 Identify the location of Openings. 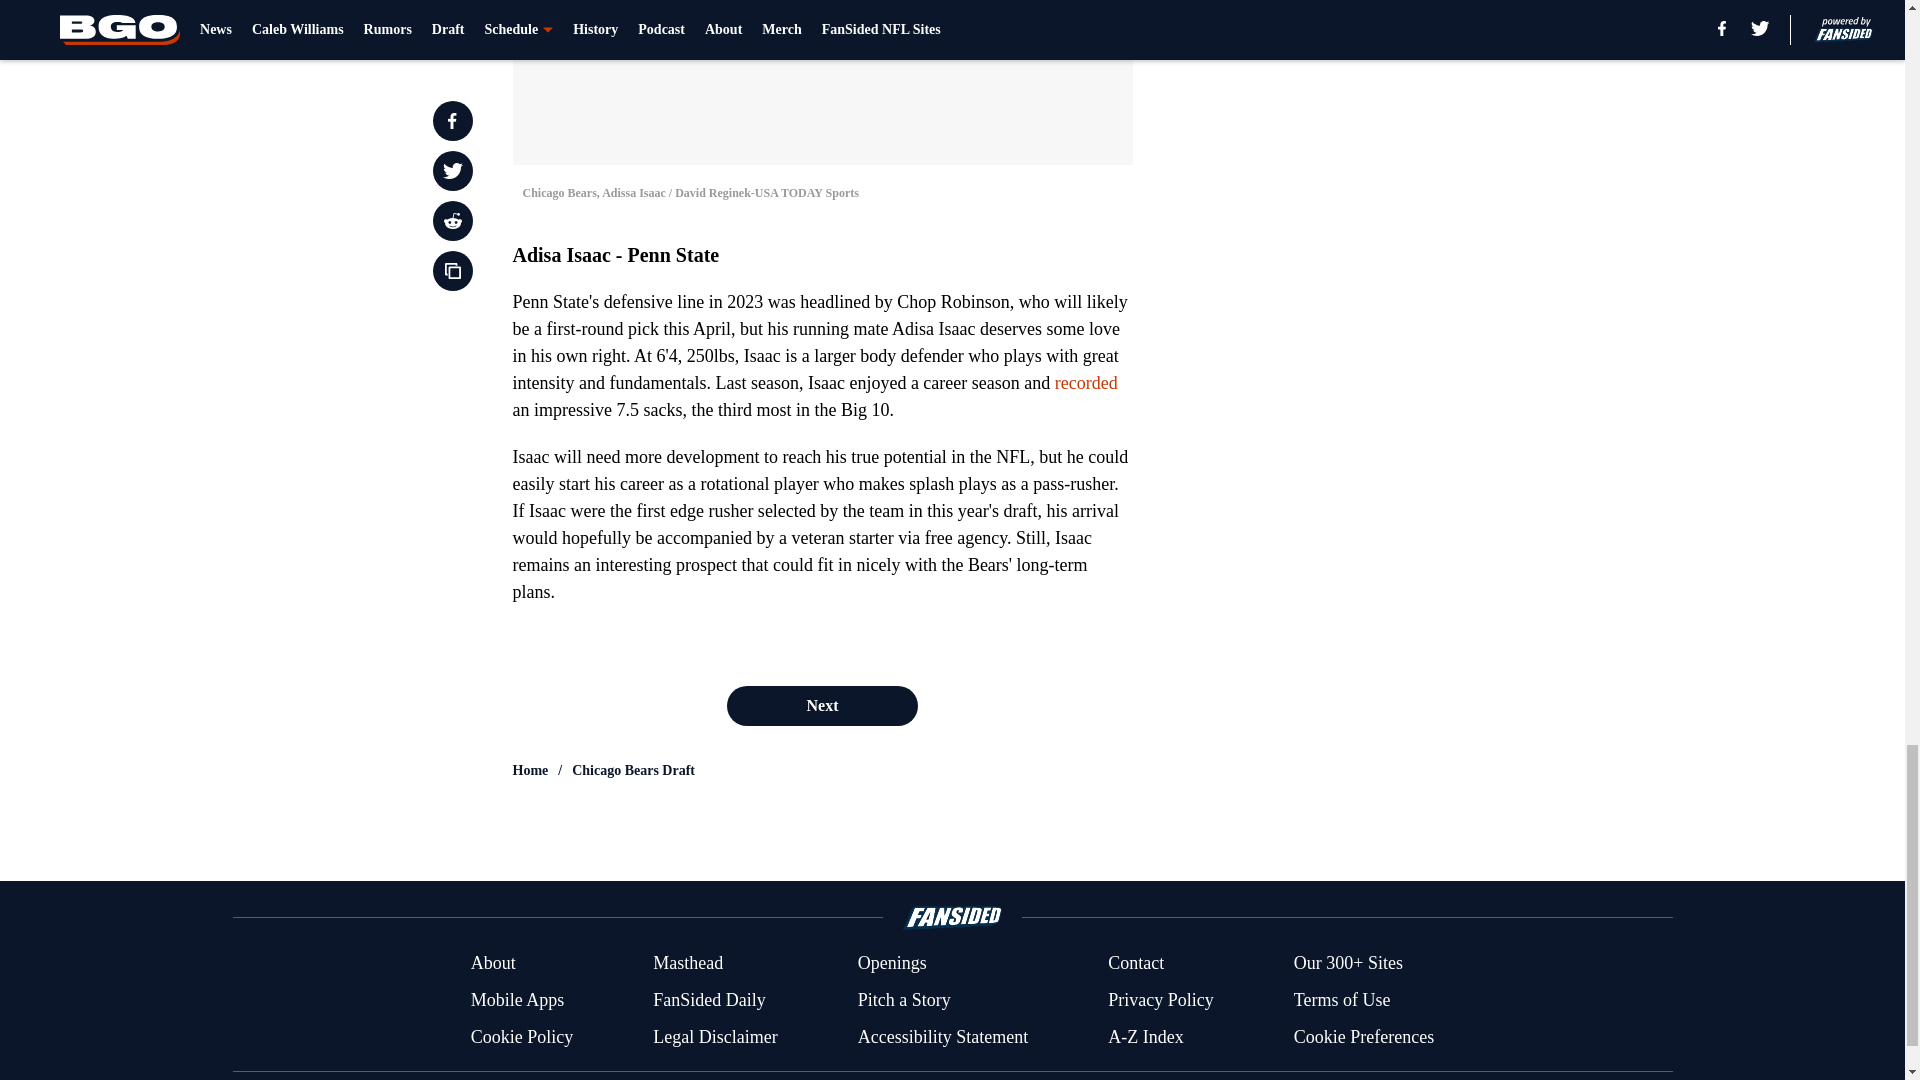
(892, 964).